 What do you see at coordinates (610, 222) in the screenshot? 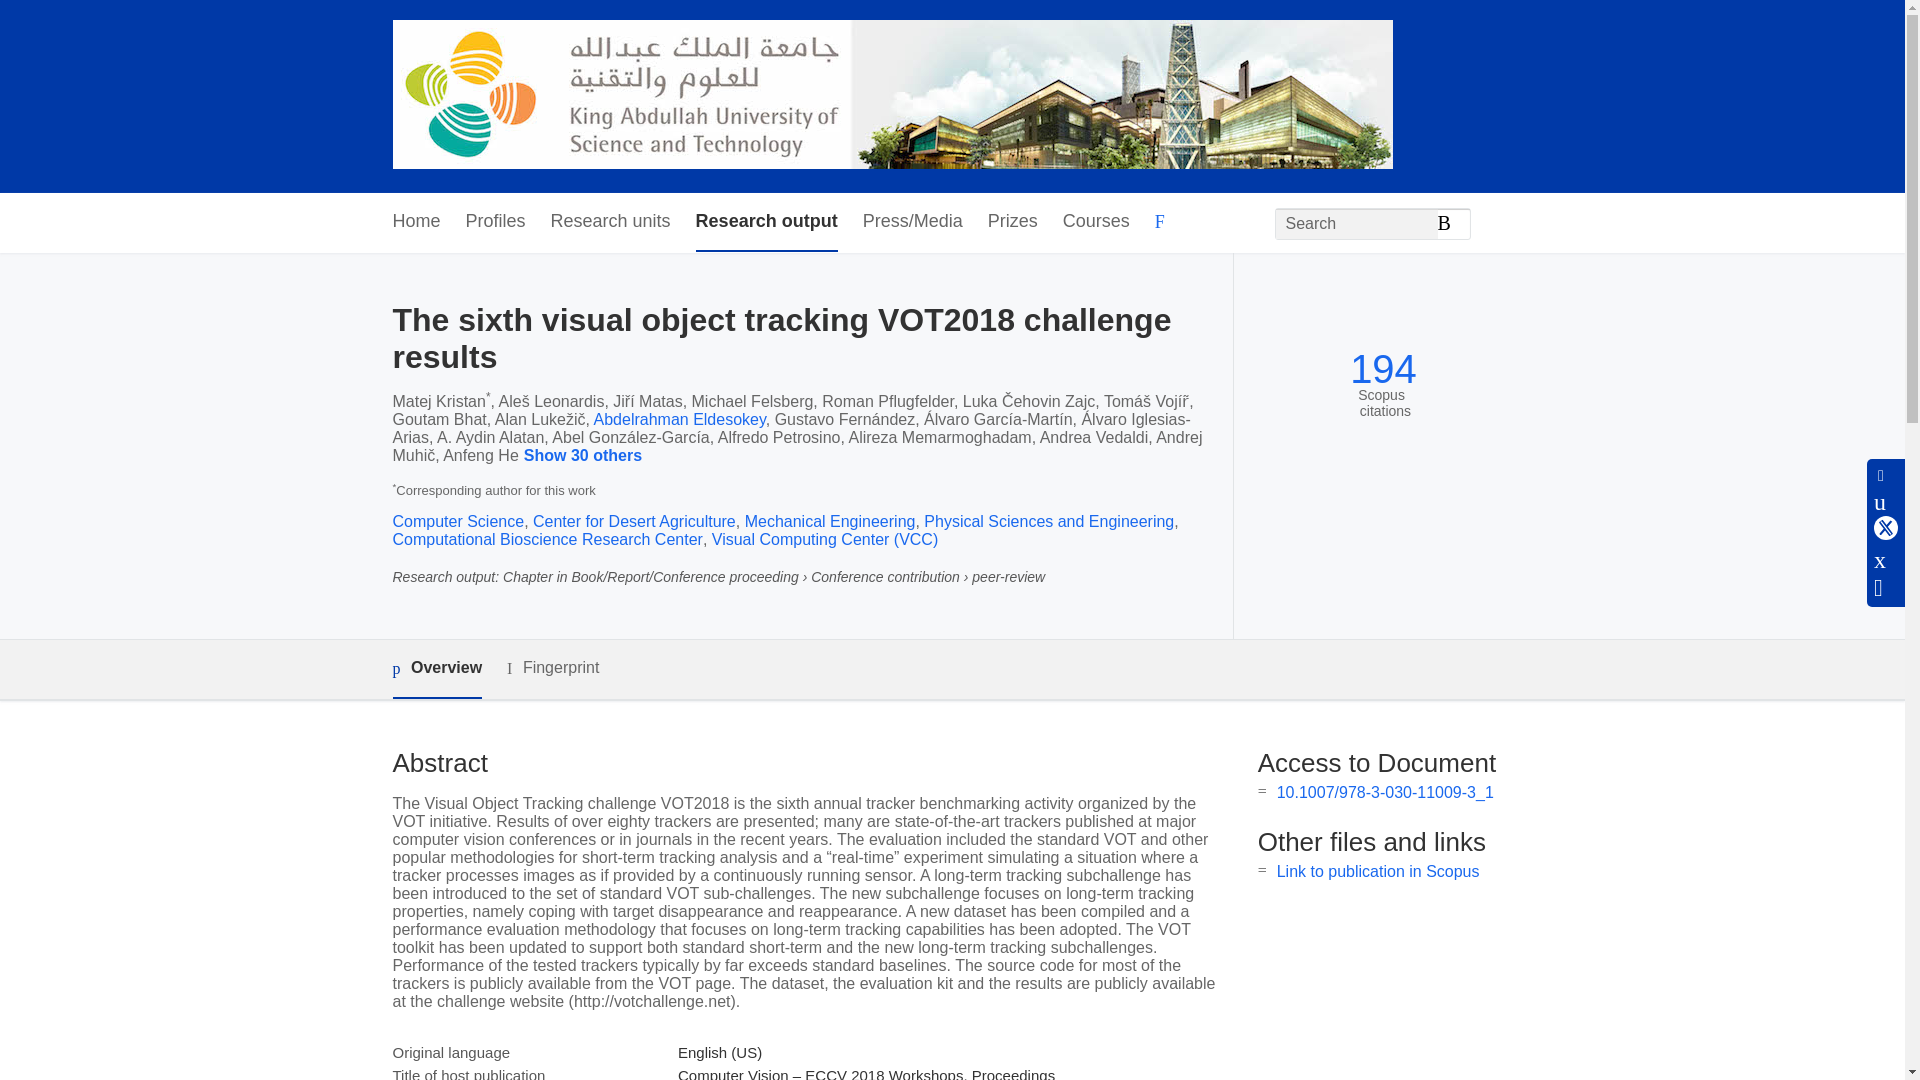
I see `Research units` at bounding box center [610, 222].